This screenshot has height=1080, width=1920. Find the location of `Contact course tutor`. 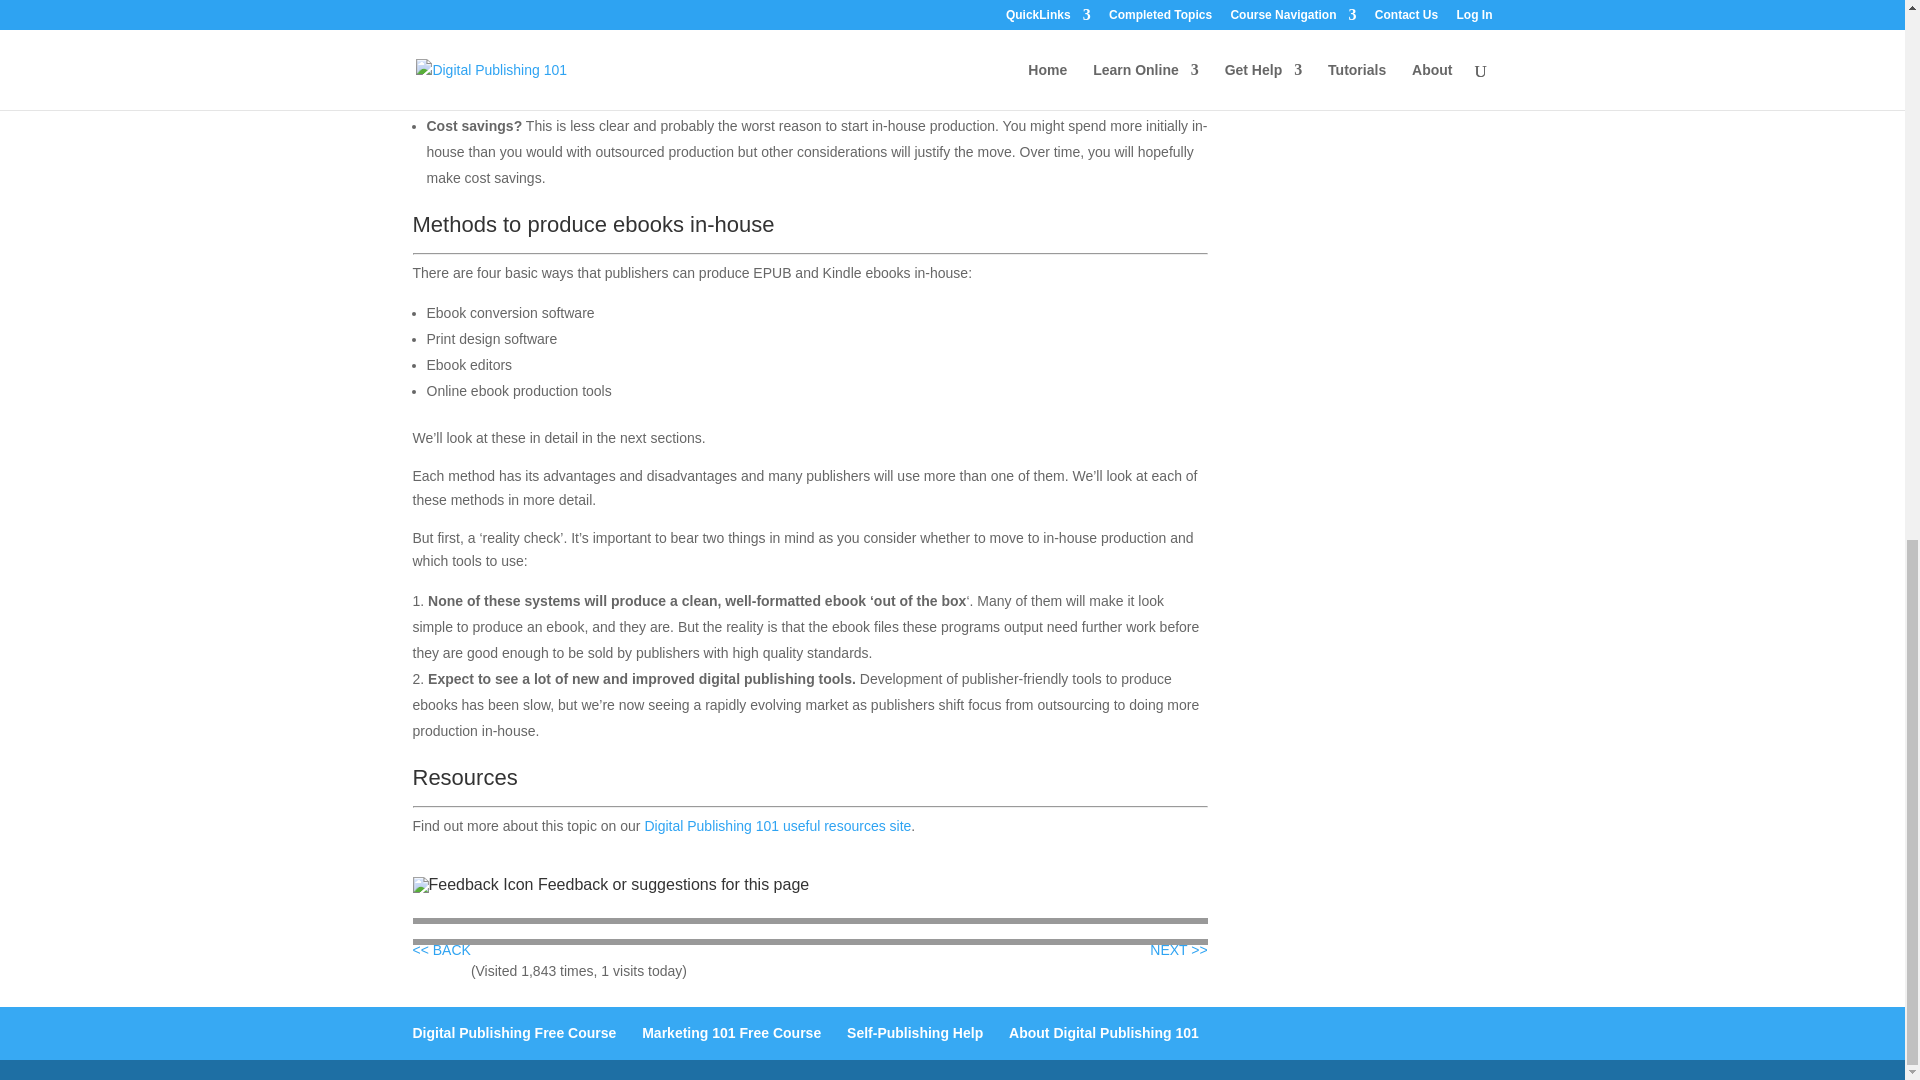

Contact course tutor is located at coordinates (672, 884).